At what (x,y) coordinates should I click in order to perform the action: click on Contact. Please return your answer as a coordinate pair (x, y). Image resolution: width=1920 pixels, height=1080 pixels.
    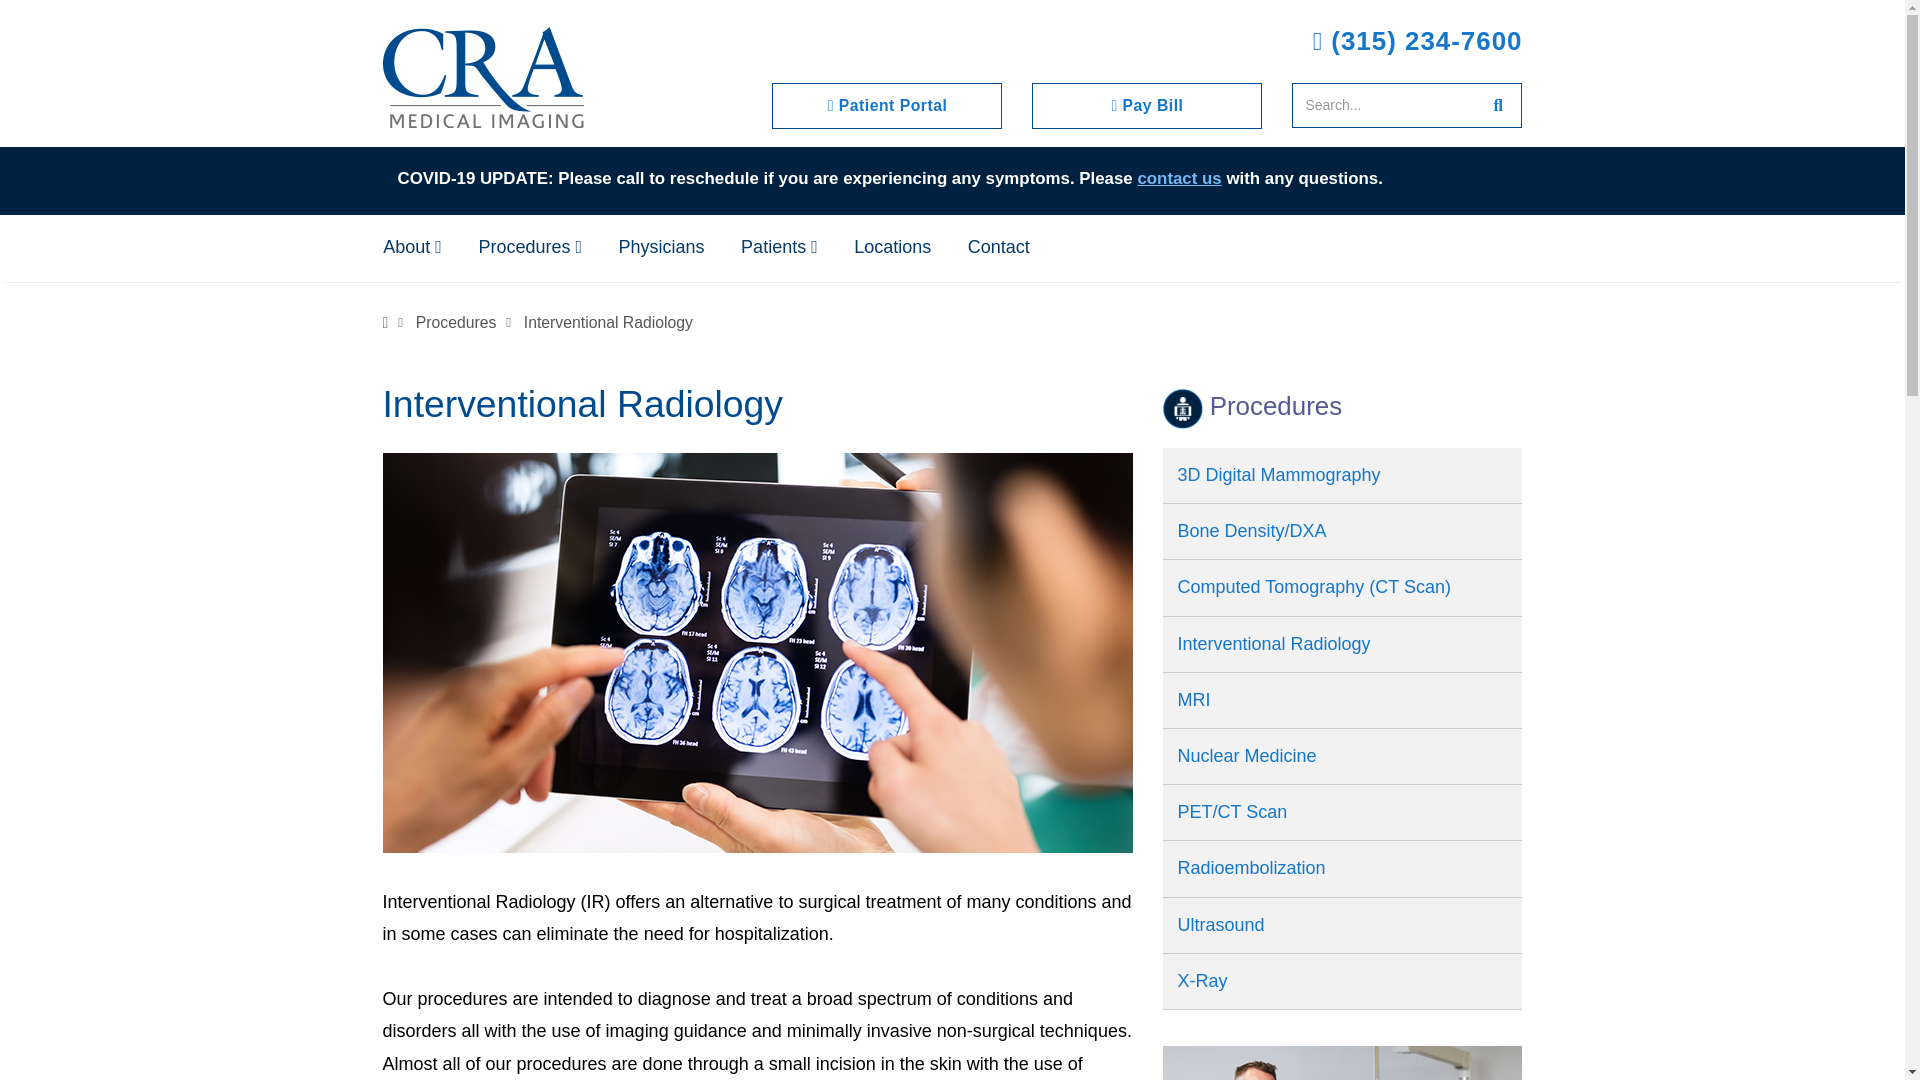
    Looking at the image, I should click on (1178, 178).